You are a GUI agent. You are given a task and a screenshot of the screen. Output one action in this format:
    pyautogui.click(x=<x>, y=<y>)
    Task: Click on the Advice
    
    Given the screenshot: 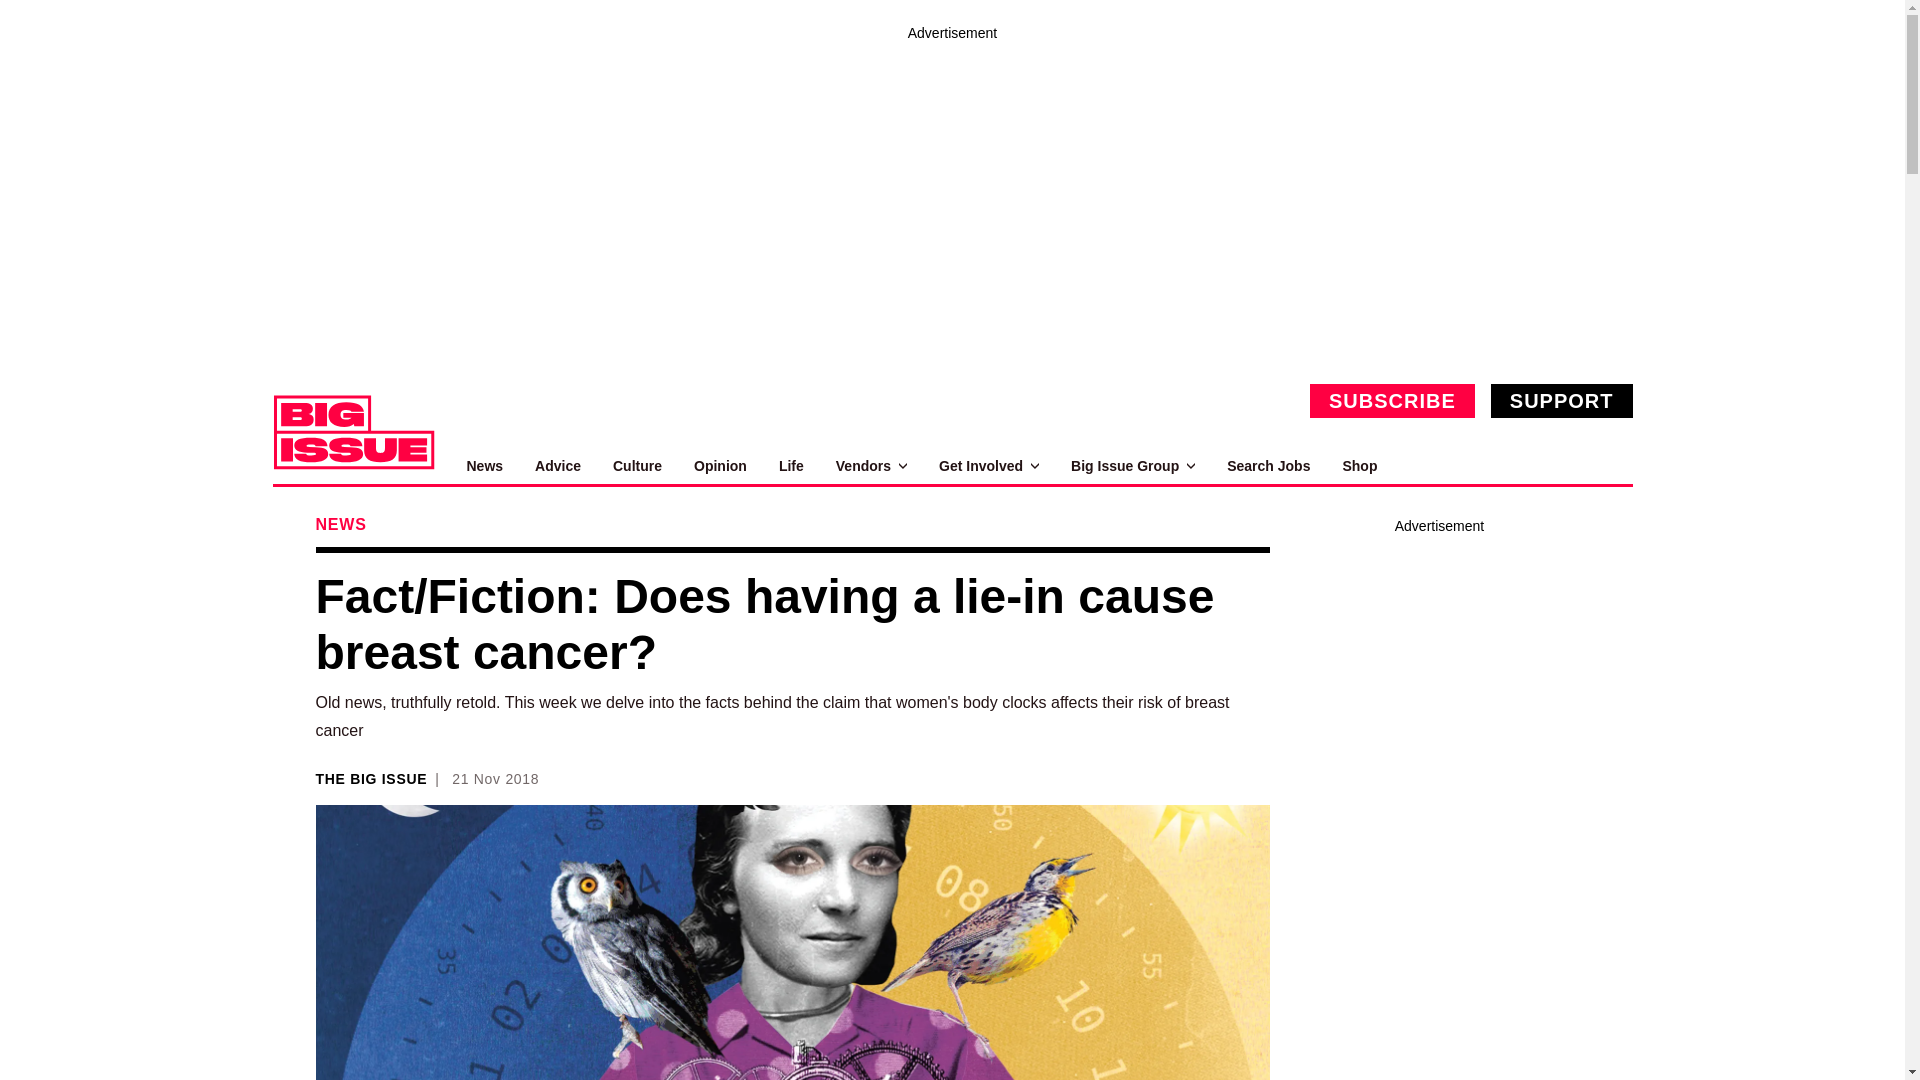 What is the action you would take?
    pyautogui.click(x=558, y=466)
    